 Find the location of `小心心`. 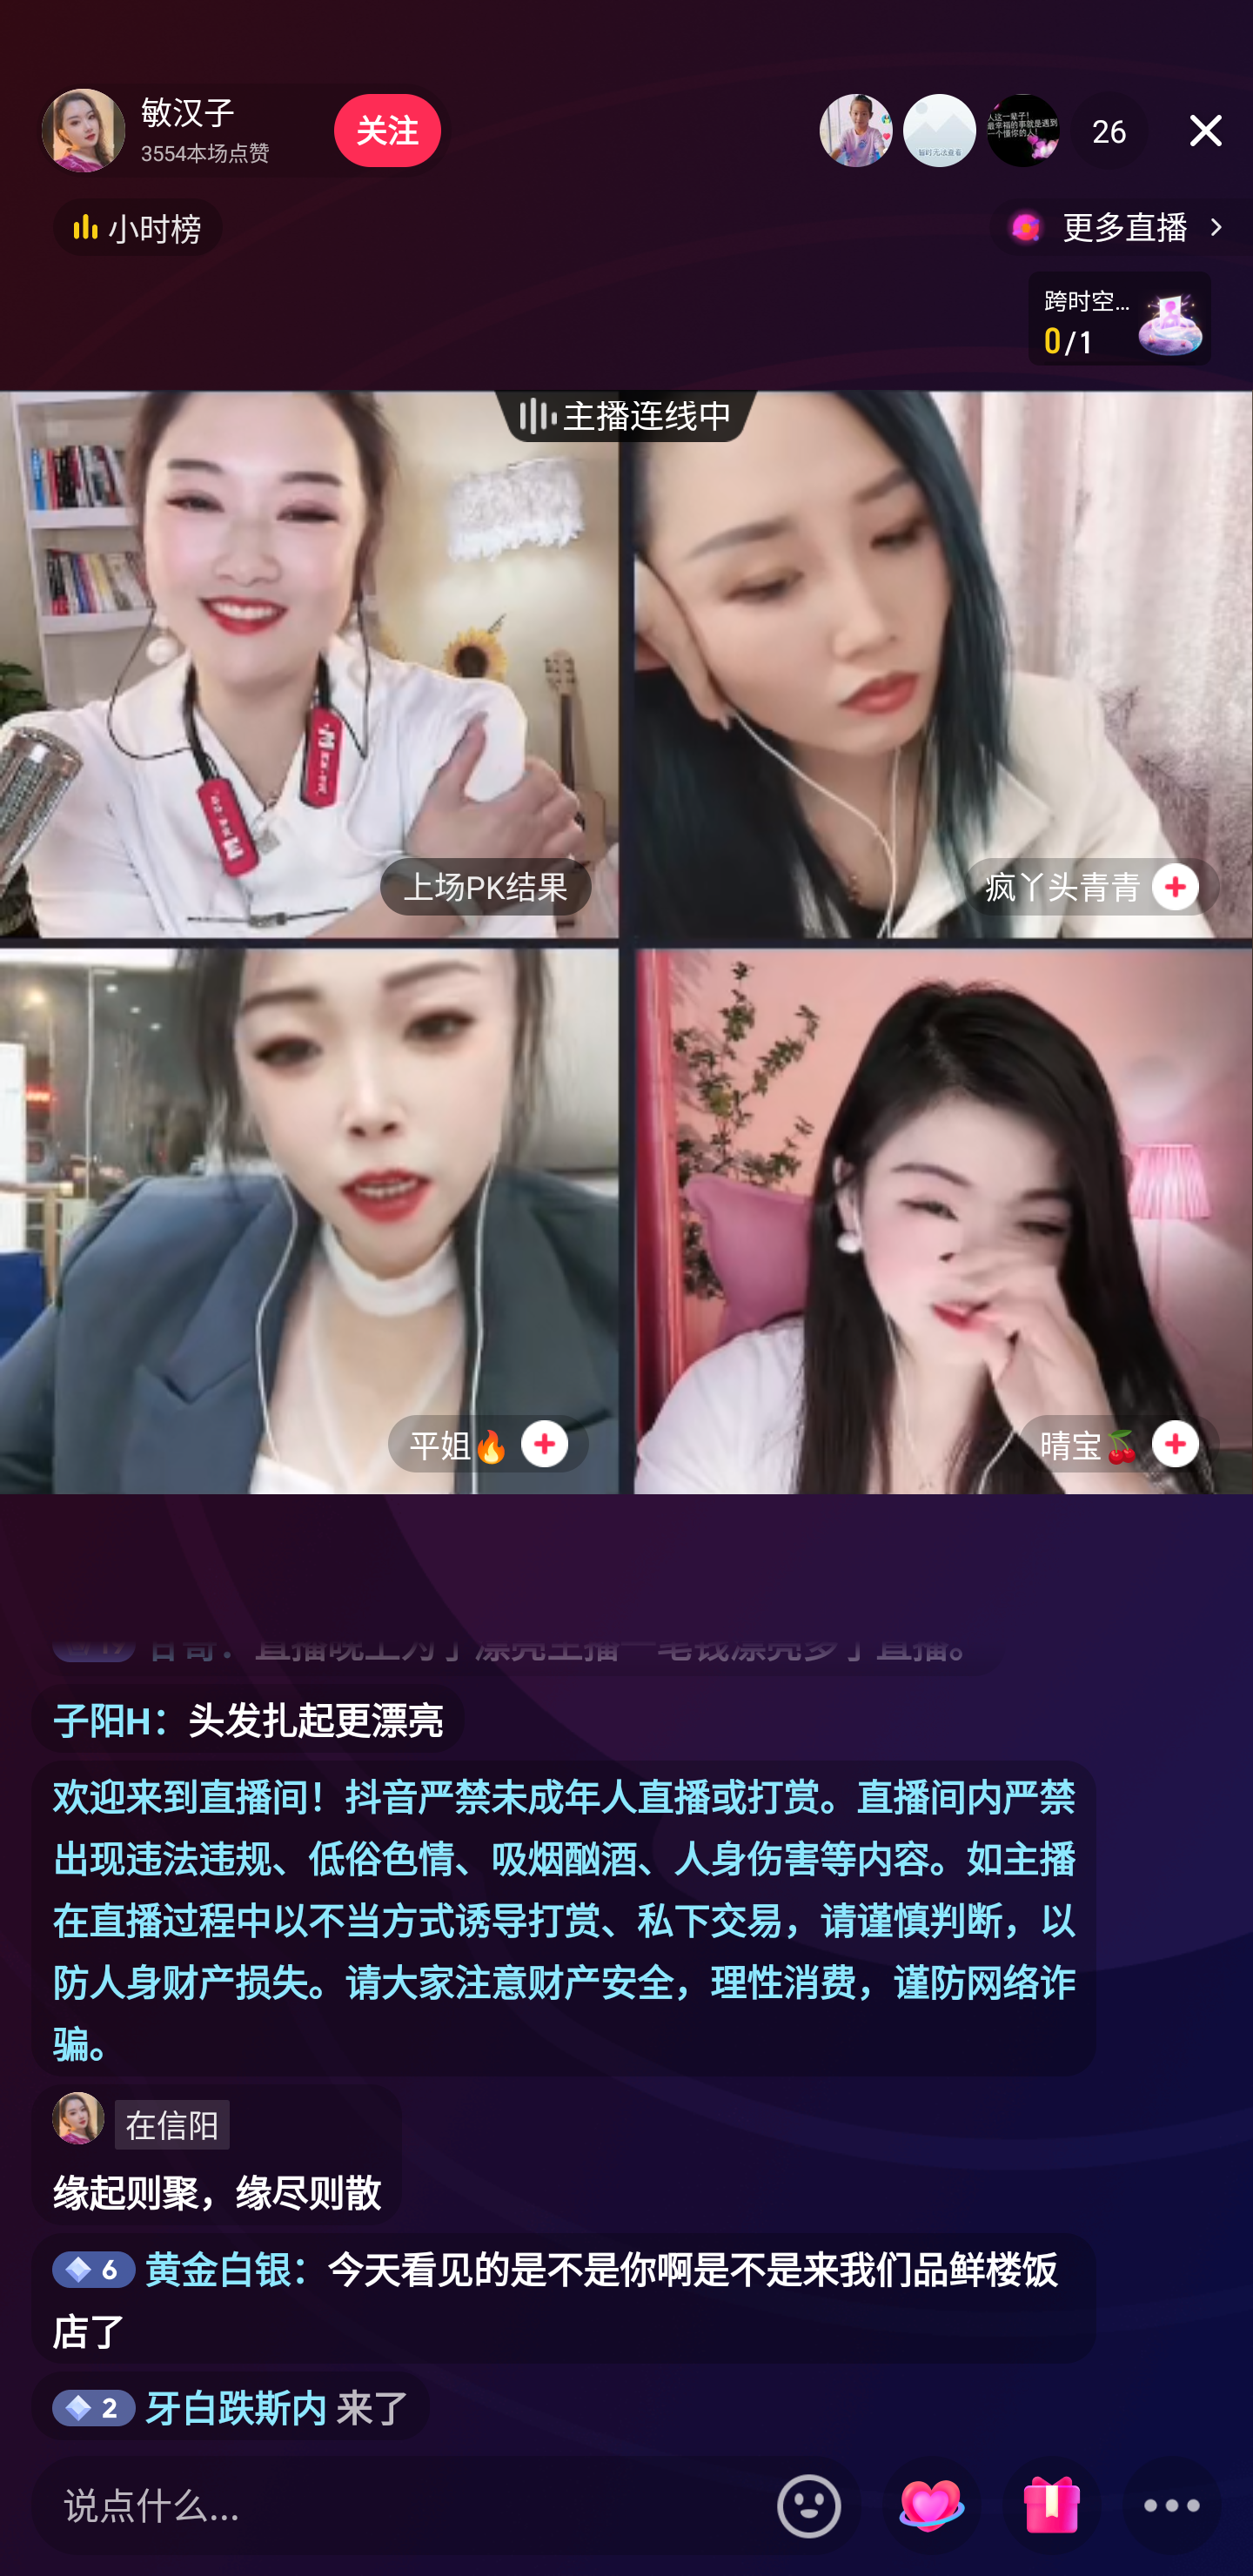

小心心 is located at coordinates (931, 2507).